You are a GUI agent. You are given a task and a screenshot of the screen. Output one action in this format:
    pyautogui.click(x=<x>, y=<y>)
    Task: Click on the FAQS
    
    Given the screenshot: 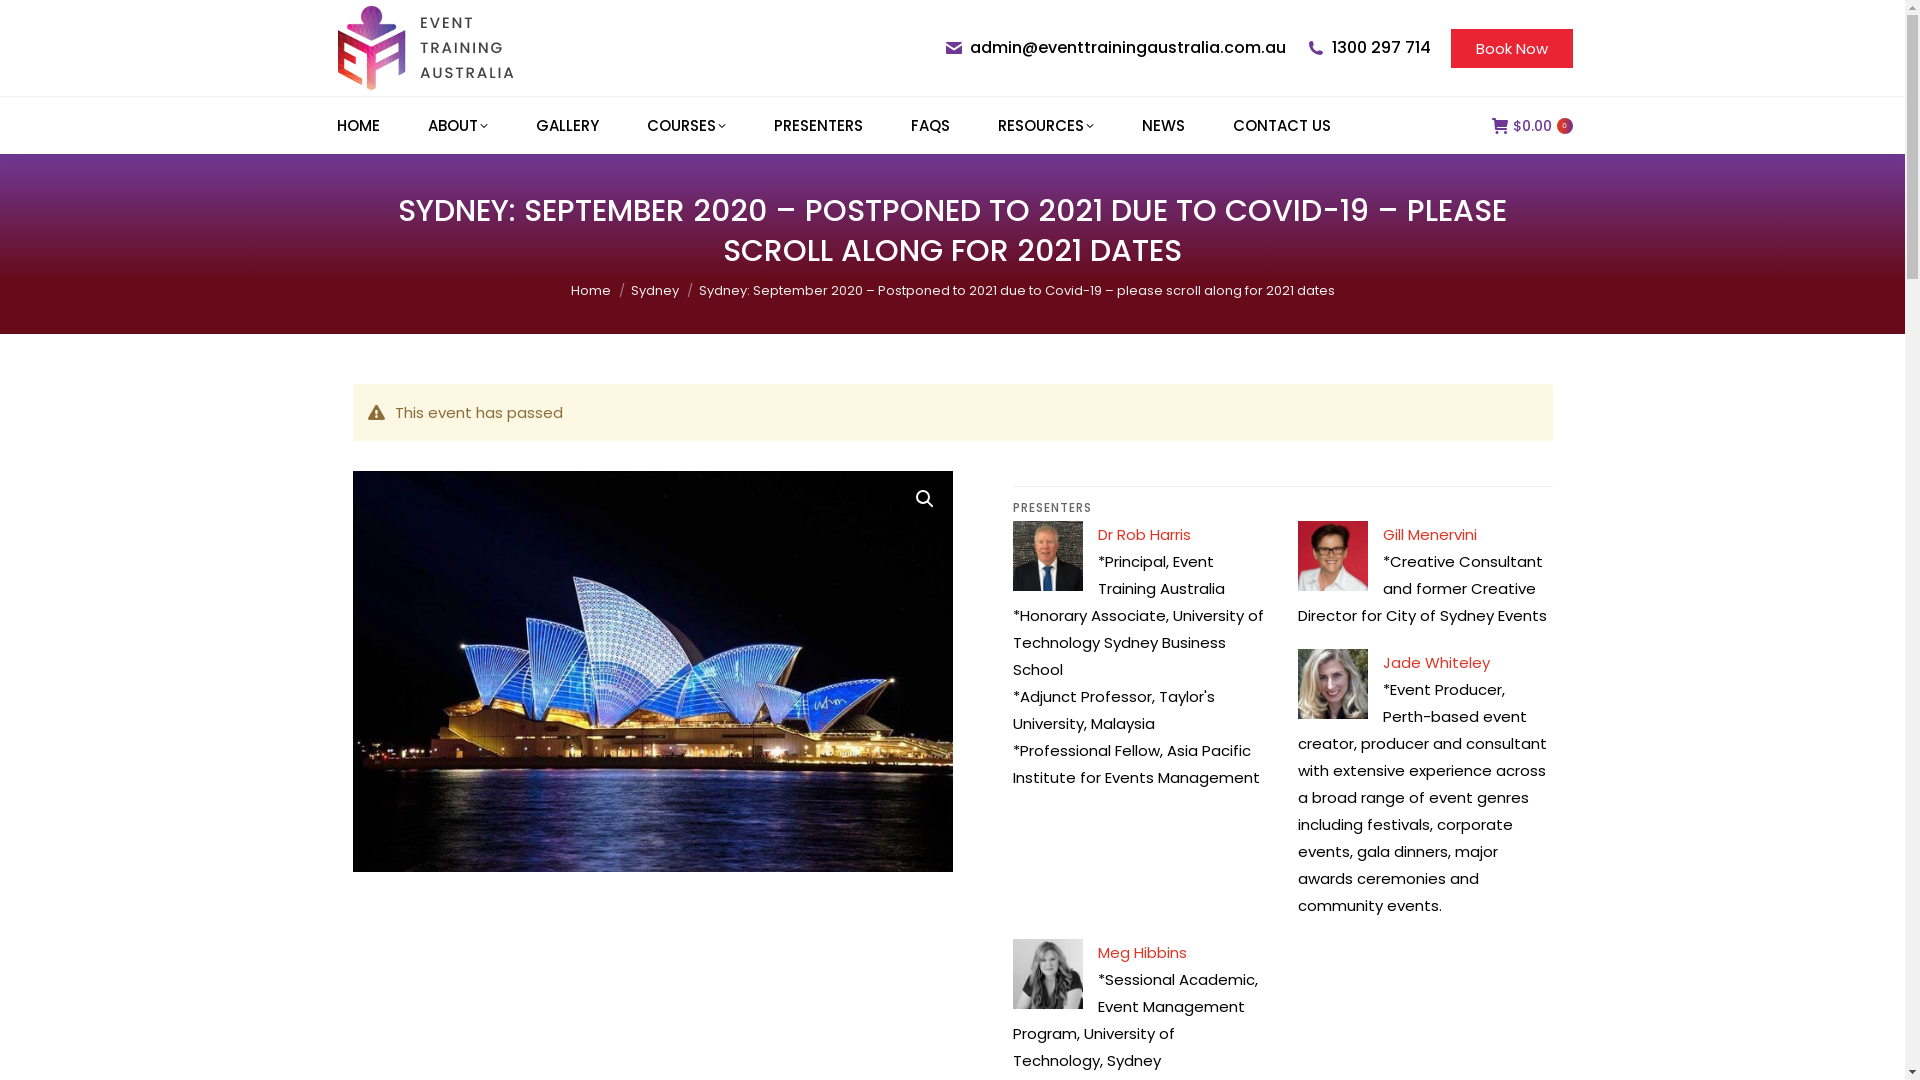 What is the action you would take?
    pyautogui.click(x=930, y=126)
    